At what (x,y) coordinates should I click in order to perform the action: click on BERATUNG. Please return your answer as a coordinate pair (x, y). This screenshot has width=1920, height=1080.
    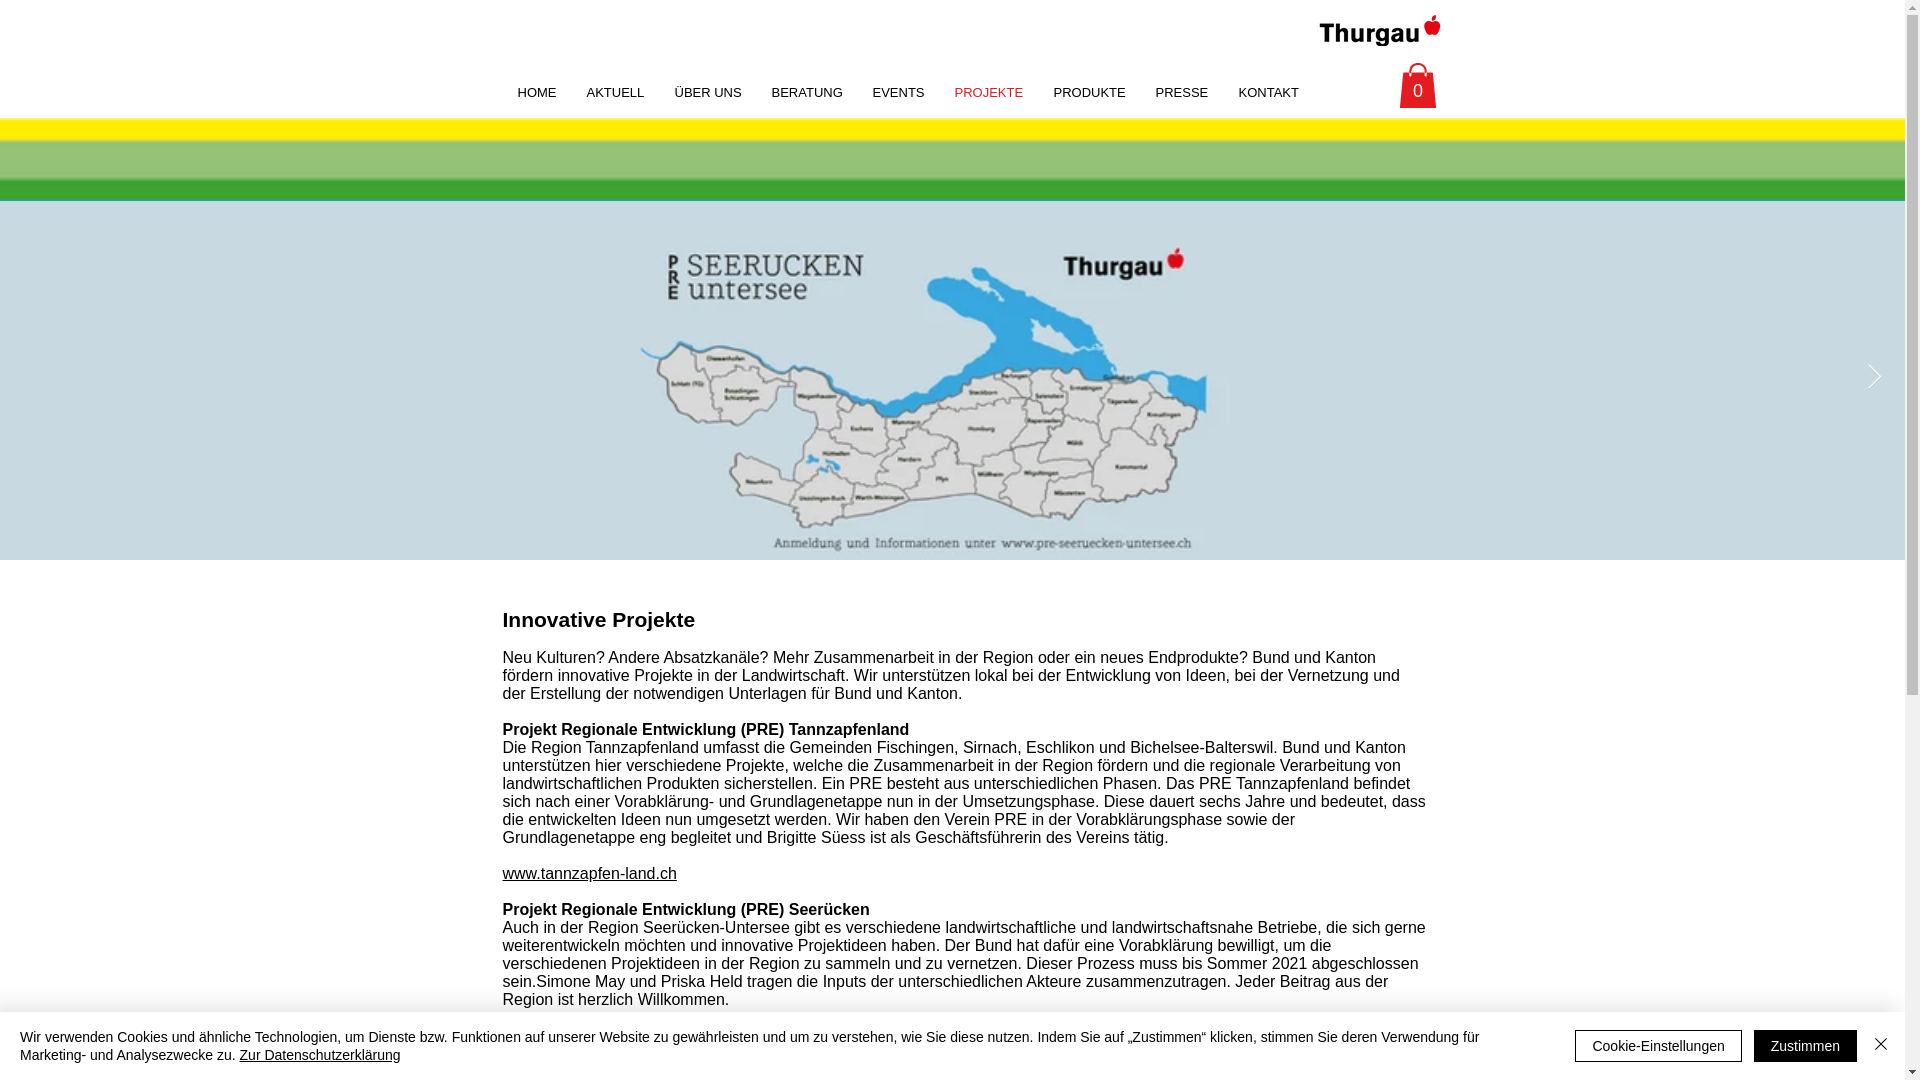
    Looking at the image, I should click on (806, 93).